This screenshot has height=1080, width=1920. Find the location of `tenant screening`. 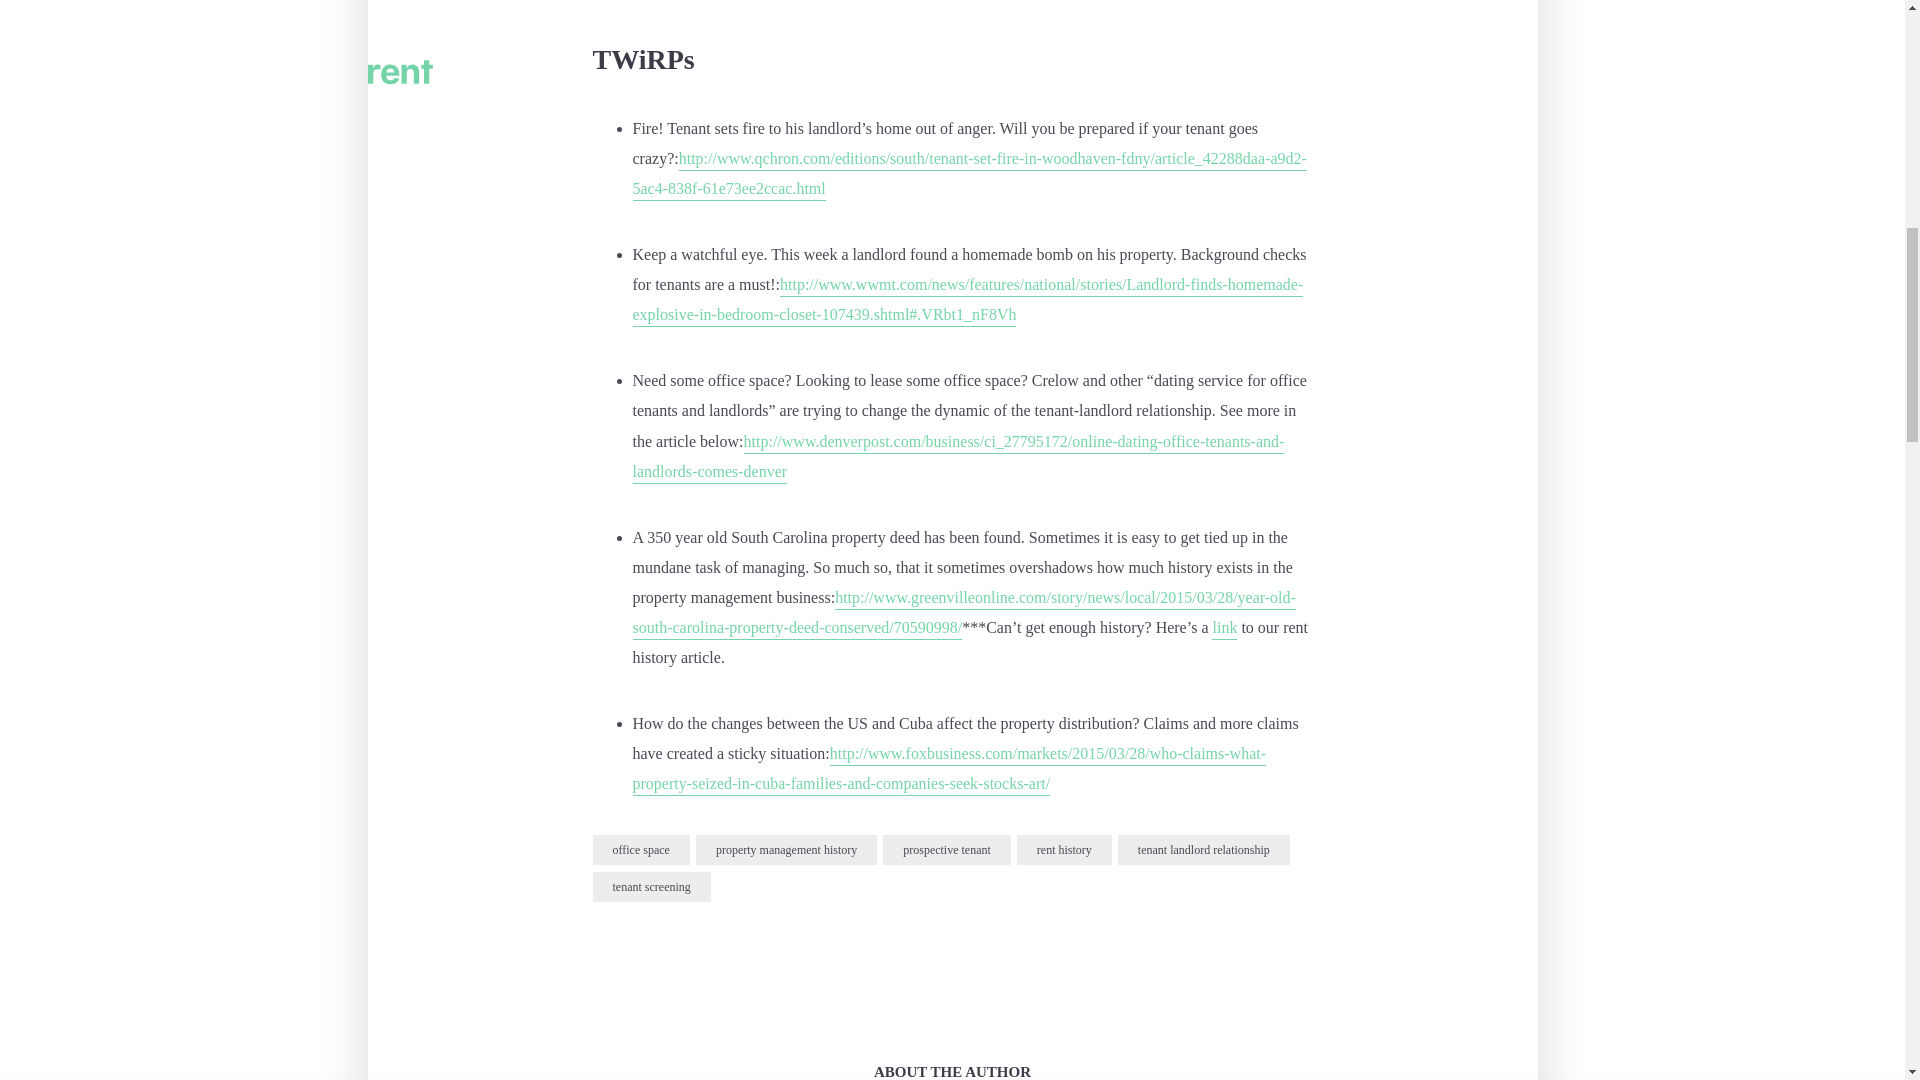

tenant screening is located at coordinates (650, 886).